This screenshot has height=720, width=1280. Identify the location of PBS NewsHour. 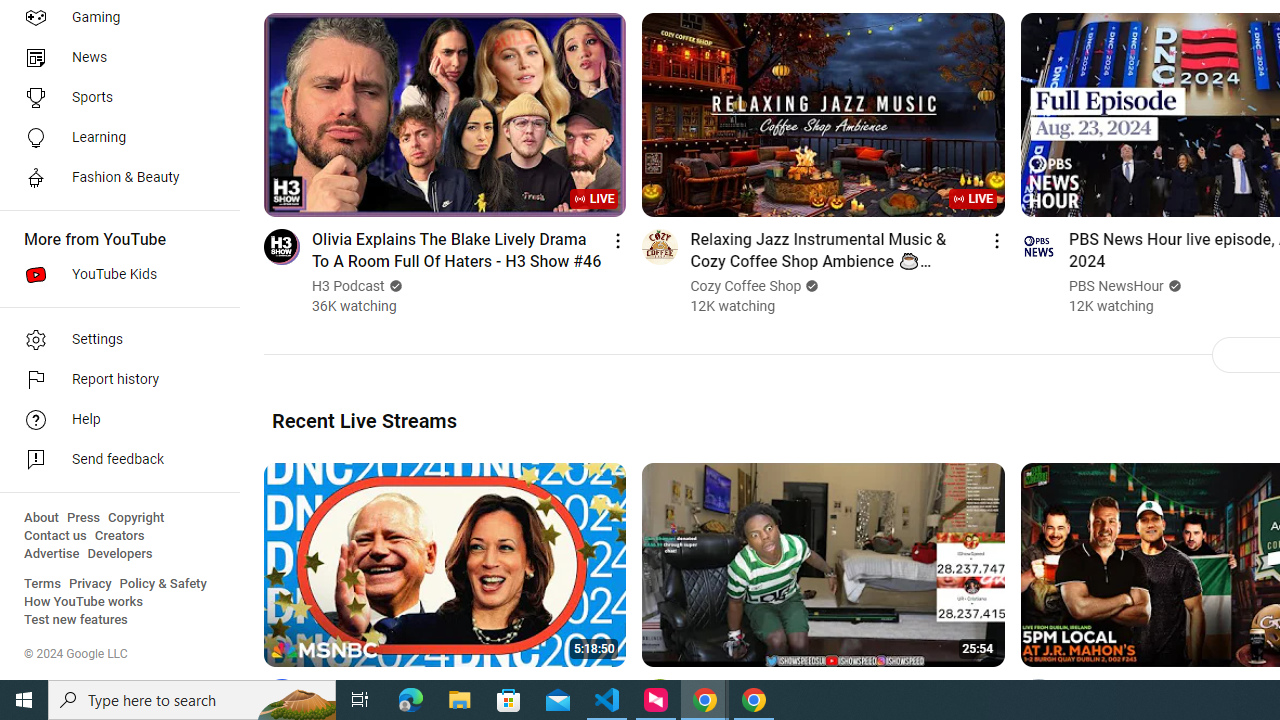
(1116, 286).